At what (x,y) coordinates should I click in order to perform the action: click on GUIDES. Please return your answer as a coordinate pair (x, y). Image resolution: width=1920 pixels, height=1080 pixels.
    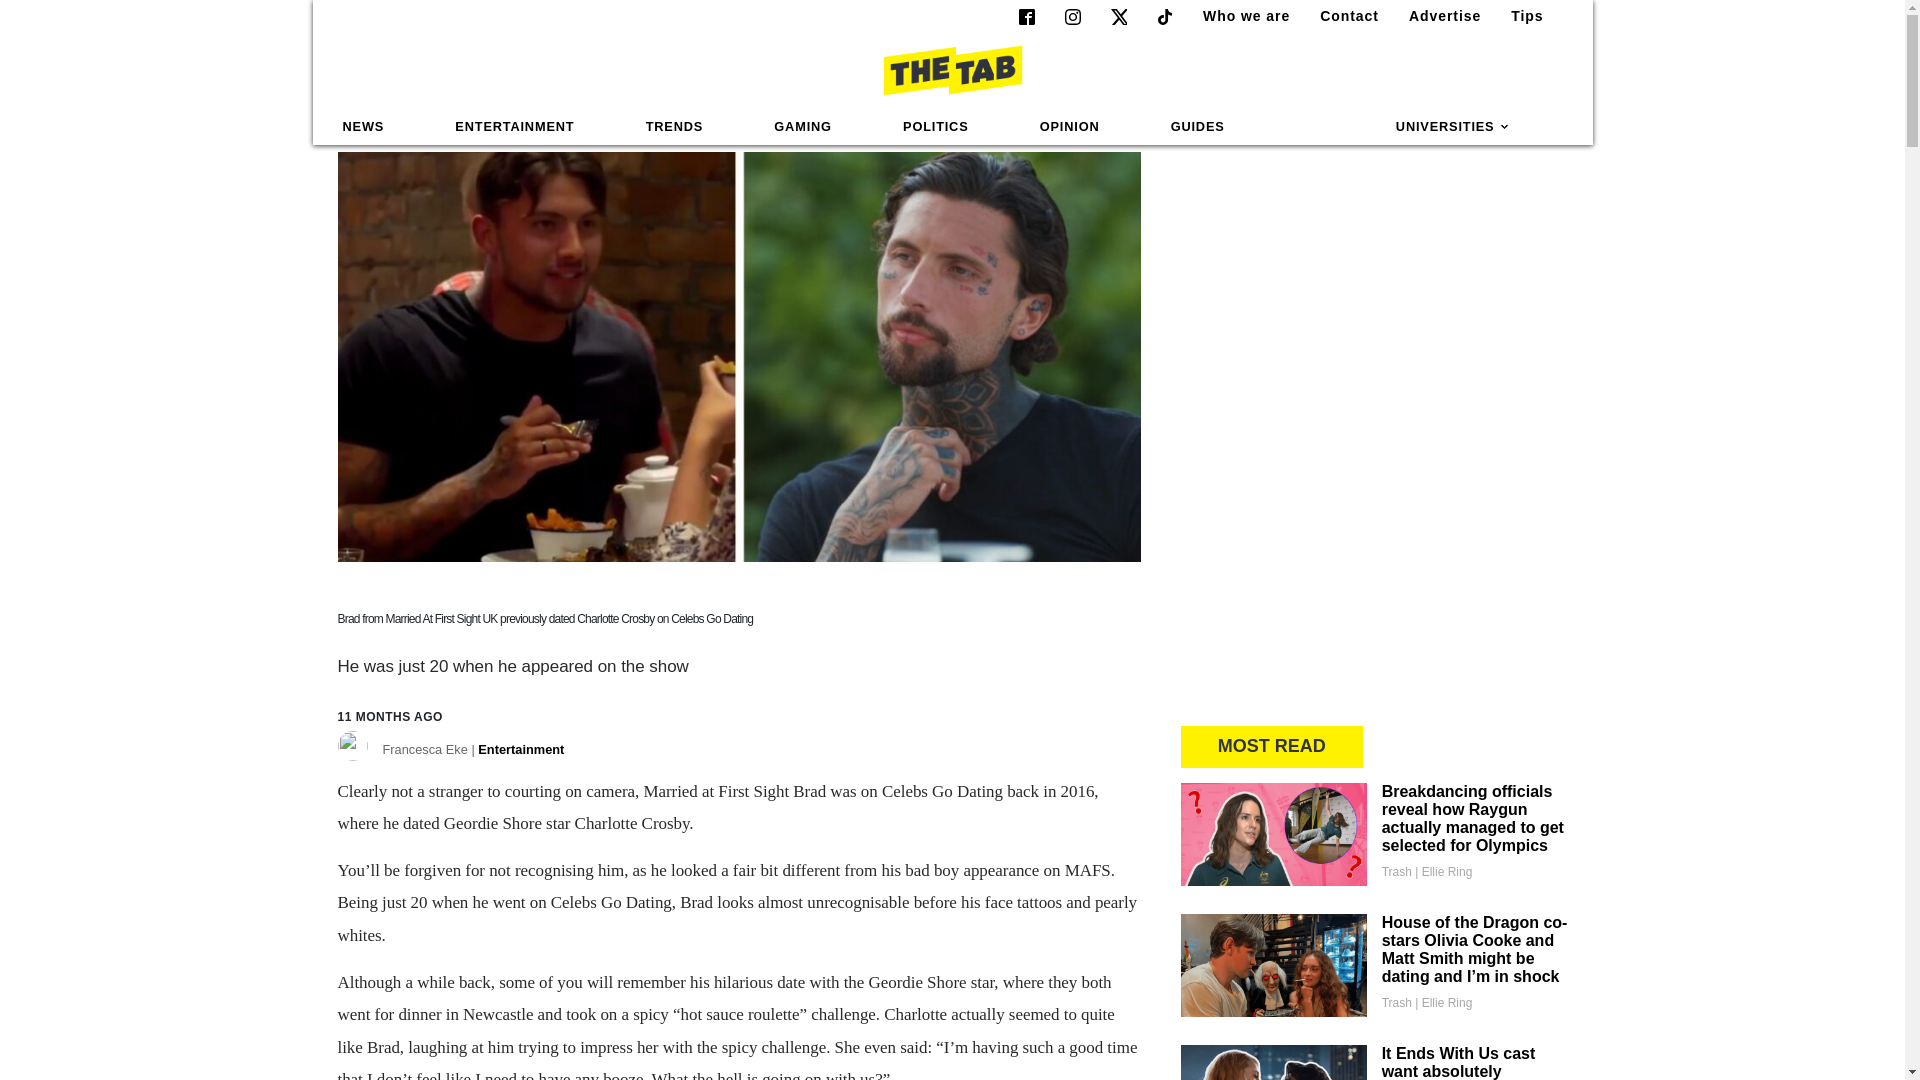
    Looking at the image, I should click on (1198, 127).